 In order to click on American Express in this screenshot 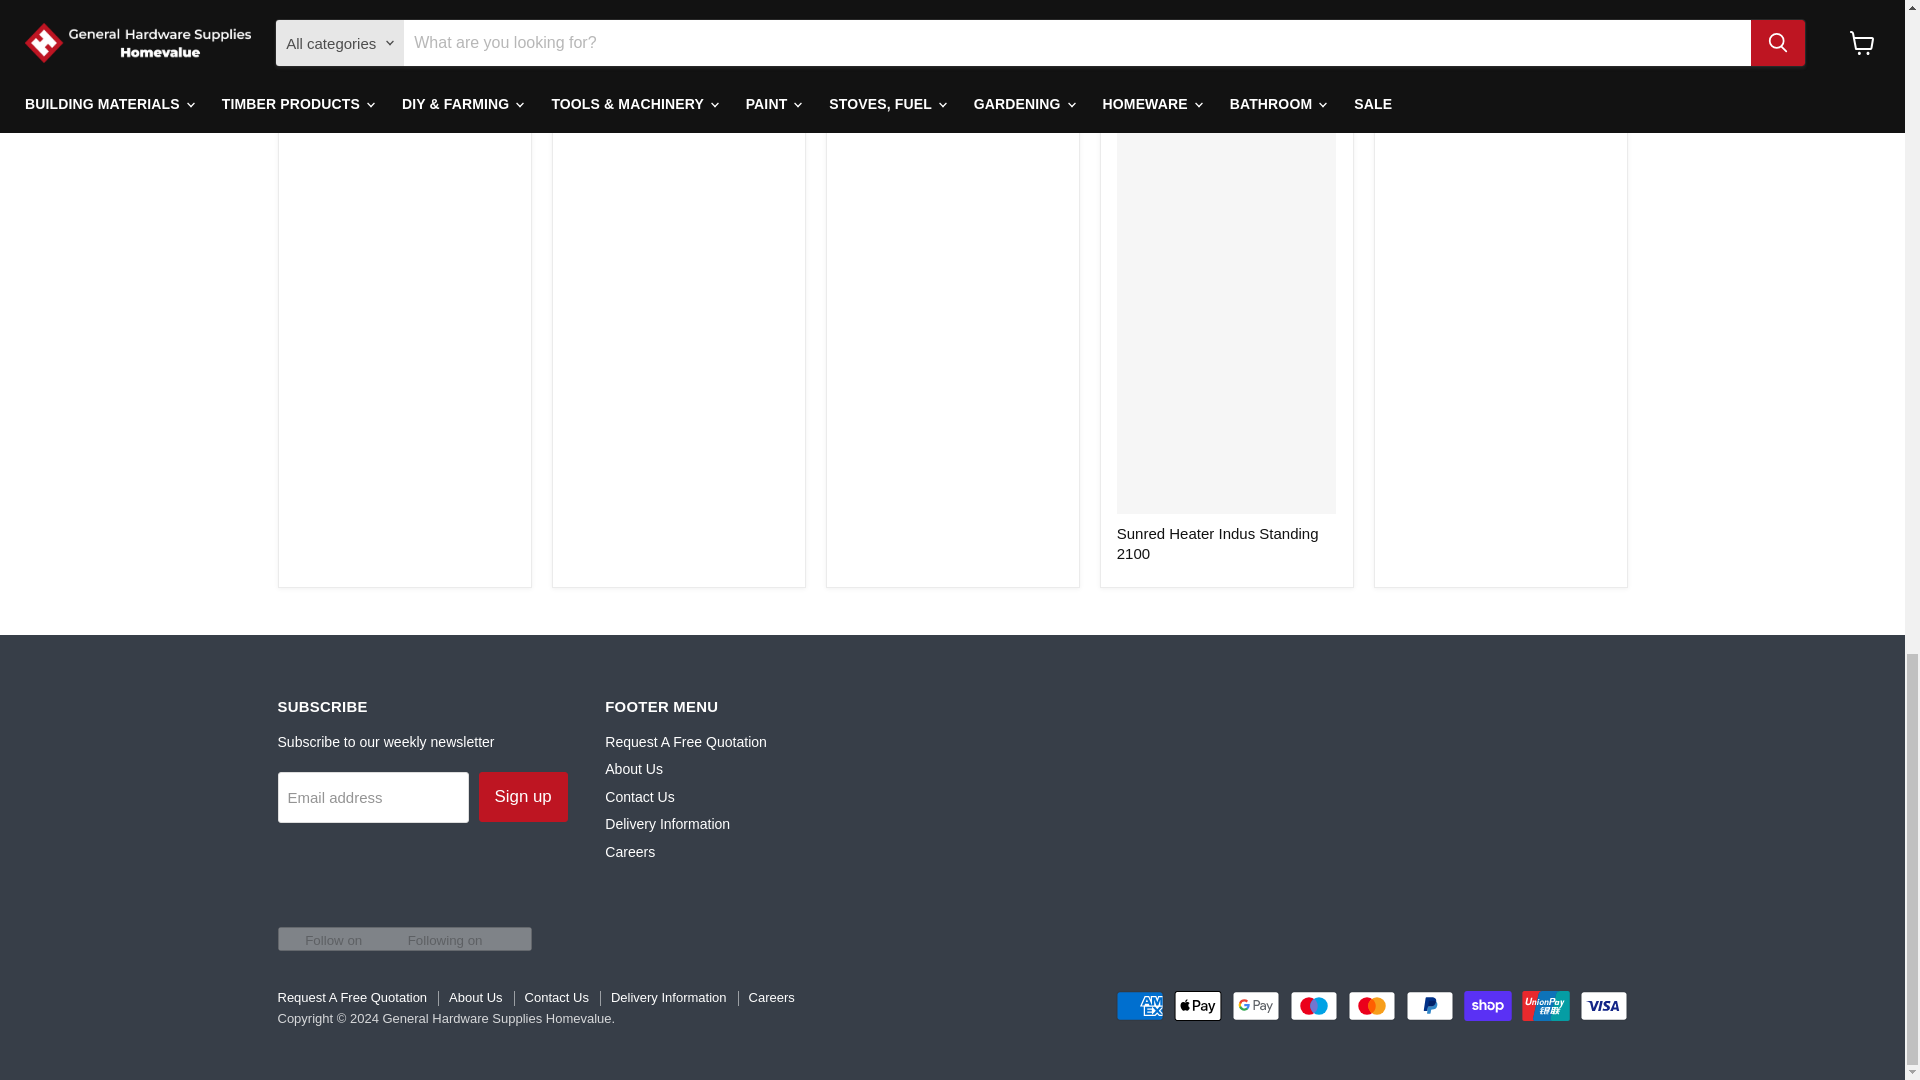, I will do `click(1139, 1006)`.